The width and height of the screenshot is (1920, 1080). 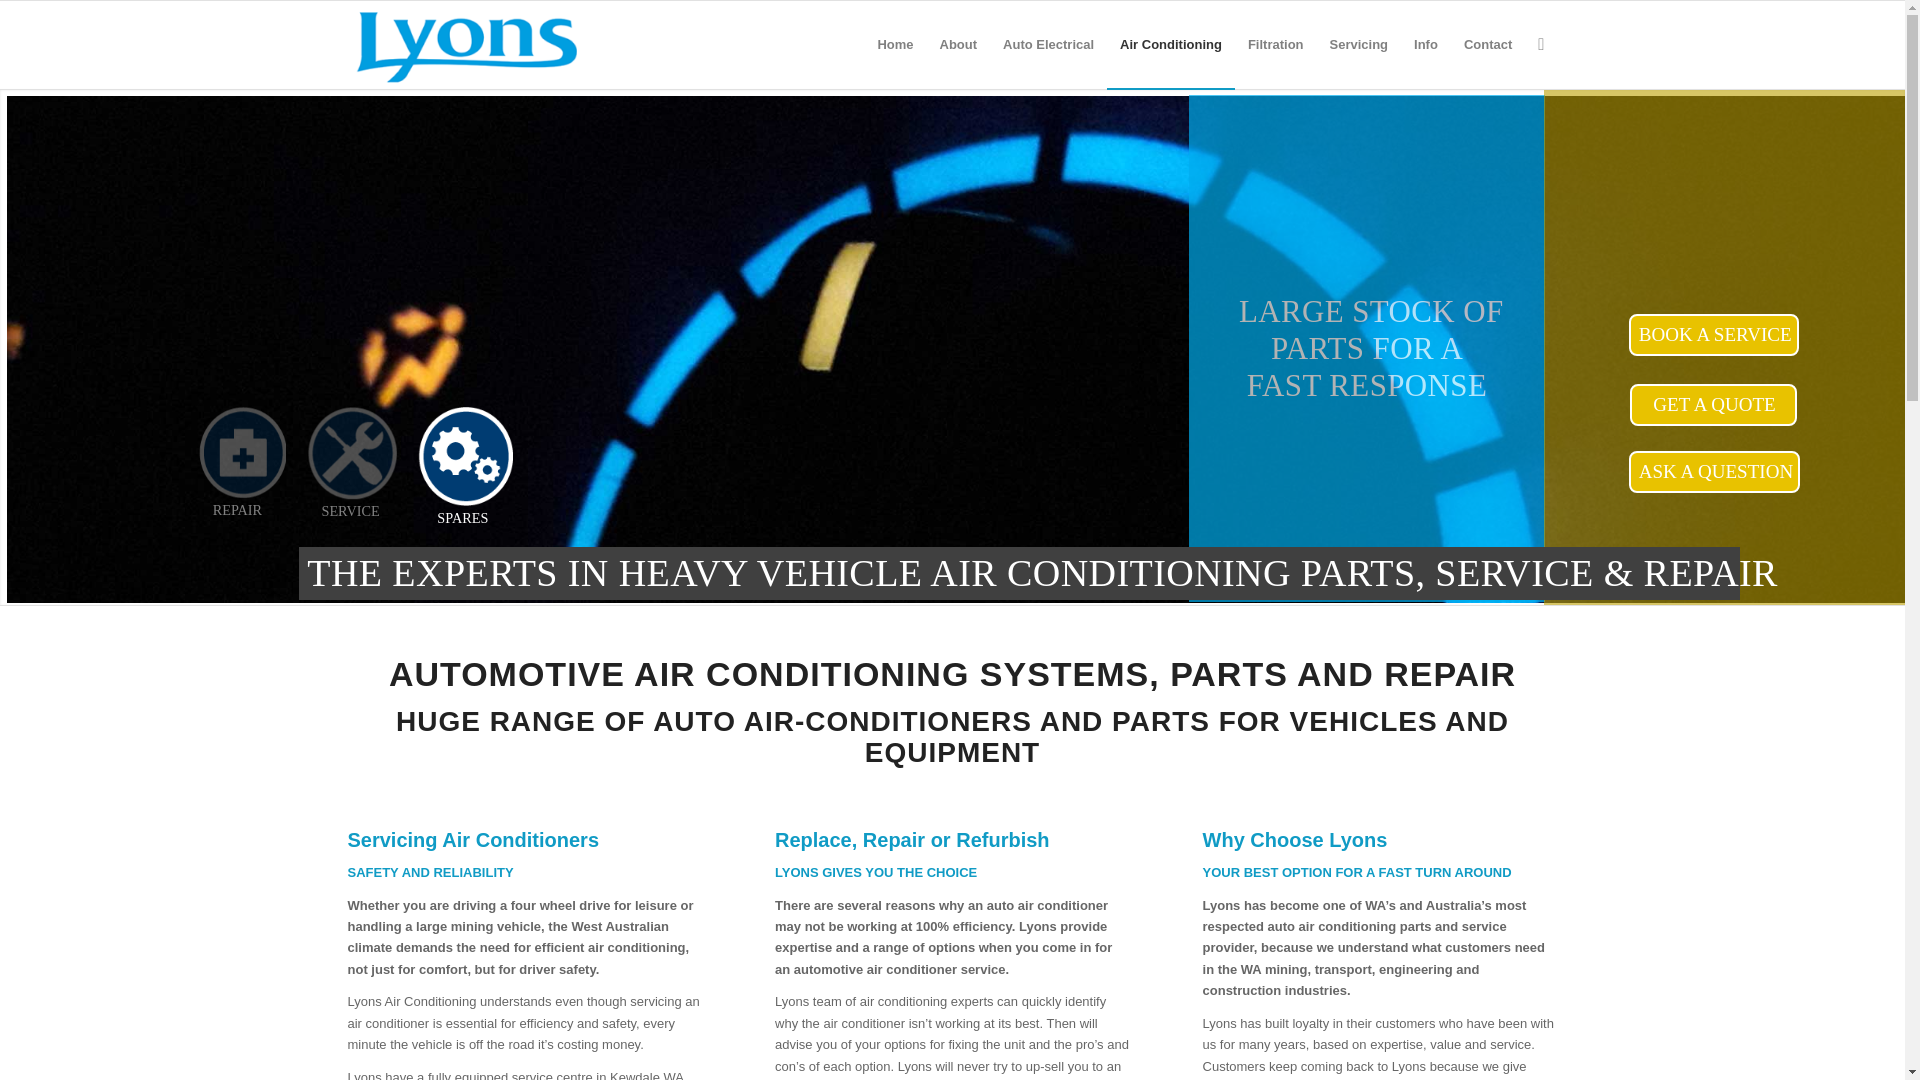 What do you see at coordinates (1359, 44) in the screenshot?
I see `Servicing` at bounding box center [1359, 44].